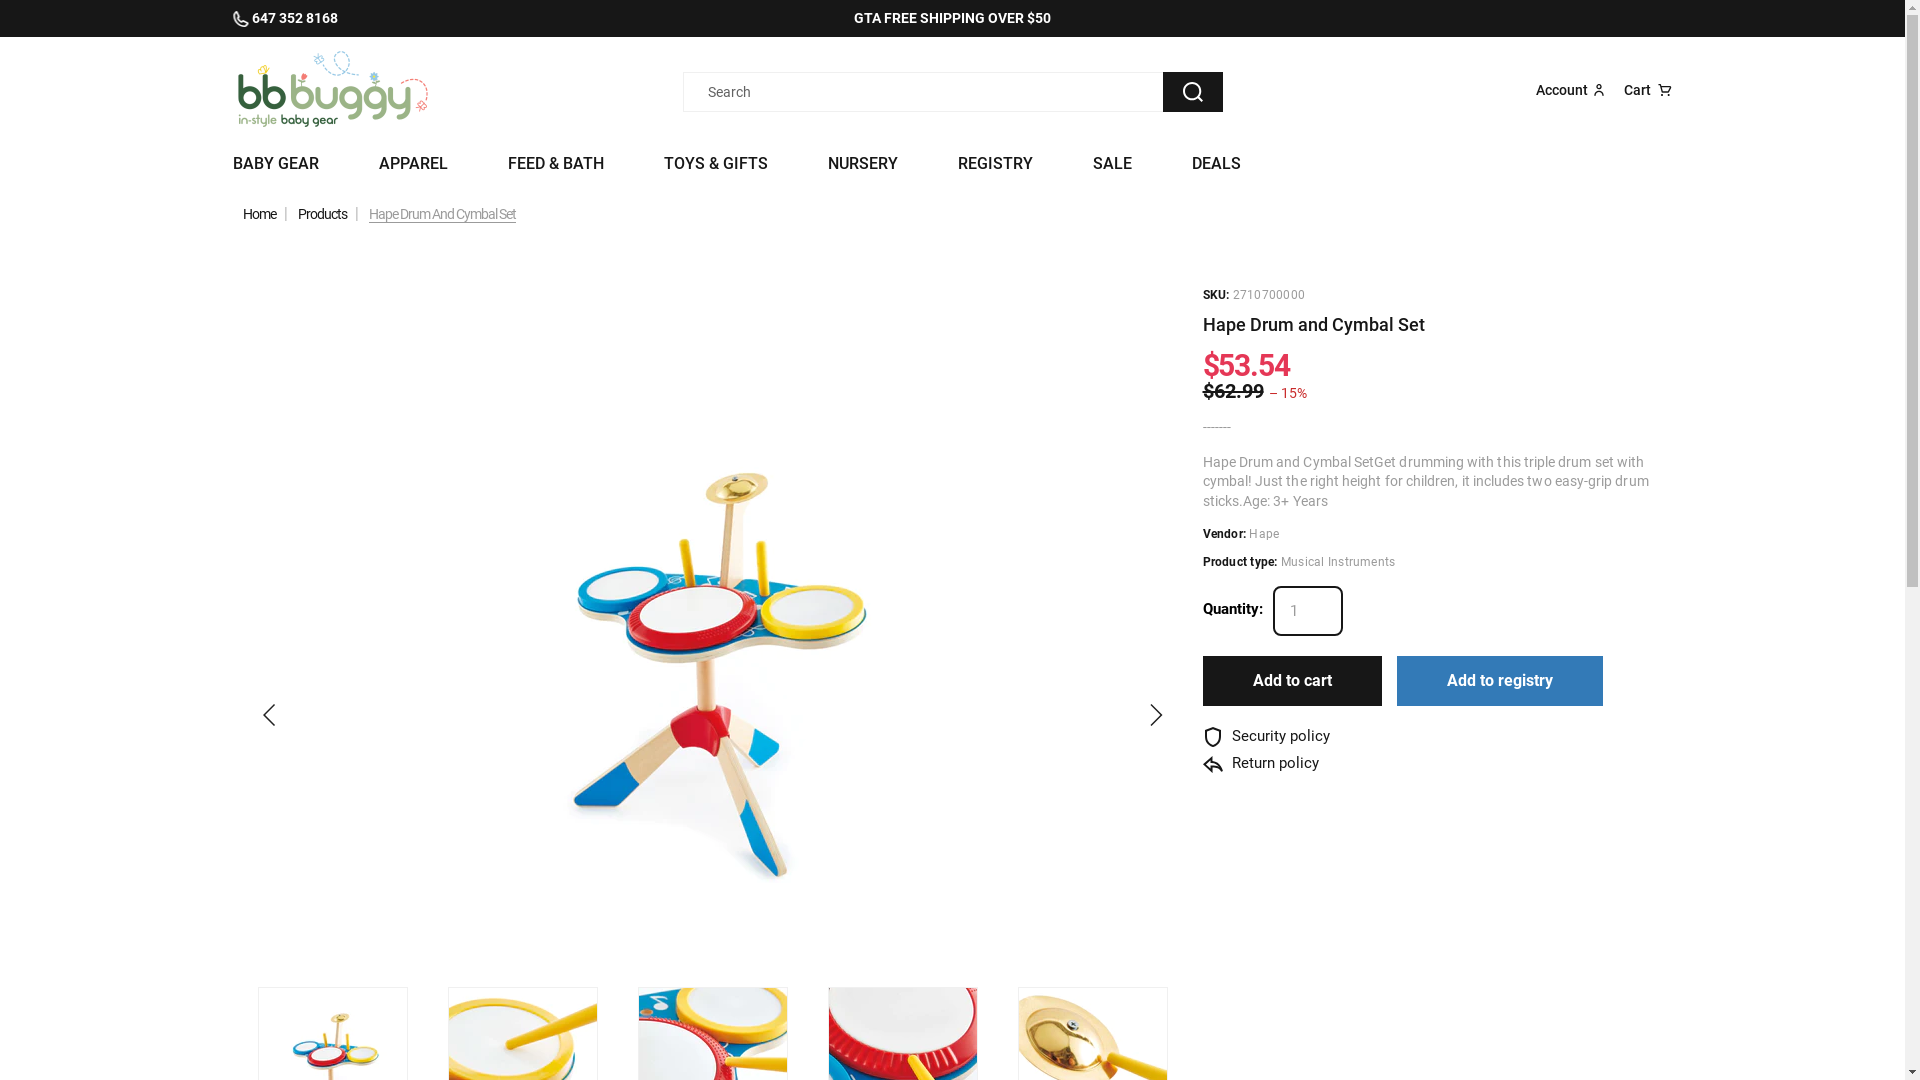  Describe the element at coordinates (1216, 164) in the screenshot. I see `DEALS` at that location.